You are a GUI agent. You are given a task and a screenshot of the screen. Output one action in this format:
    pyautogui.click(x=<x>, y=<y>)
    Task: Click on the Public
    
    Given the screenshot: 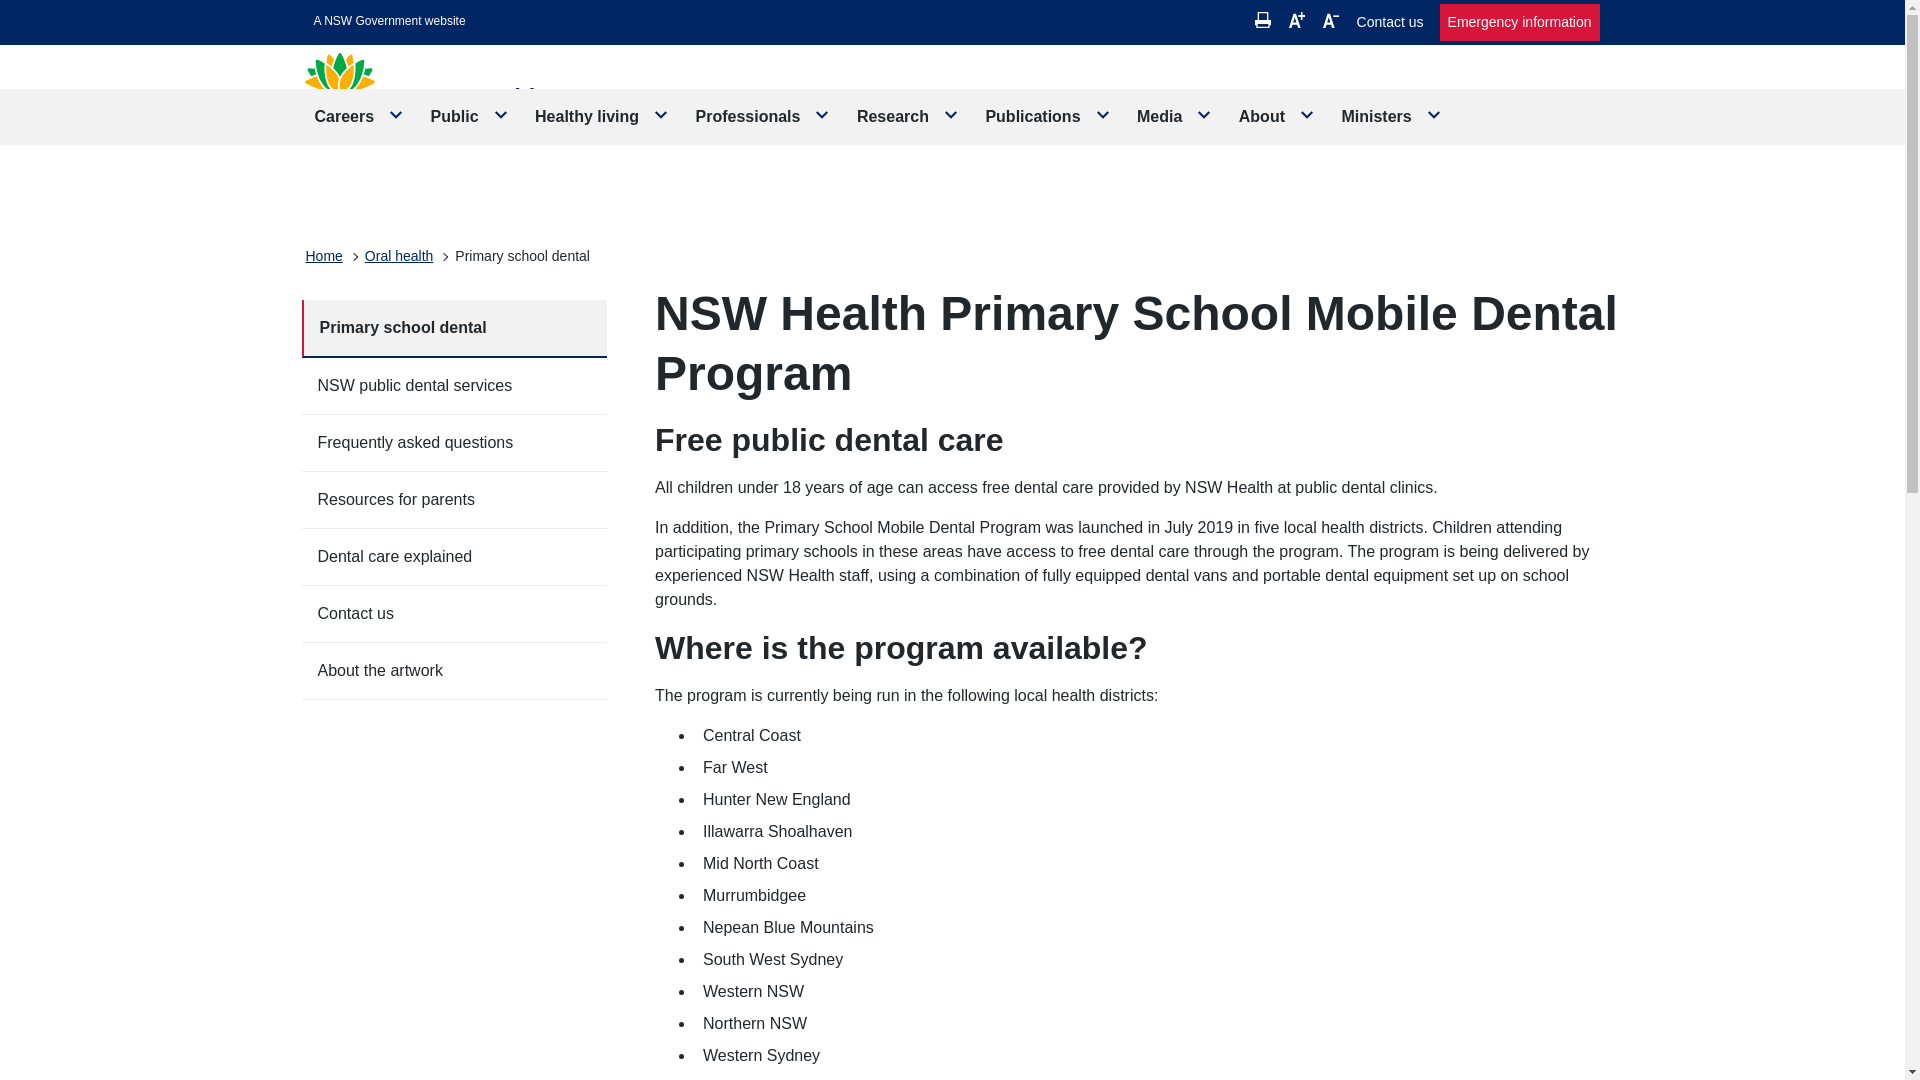 What is the action you would take?
    pyautogui.click(x=470, y=116)
    